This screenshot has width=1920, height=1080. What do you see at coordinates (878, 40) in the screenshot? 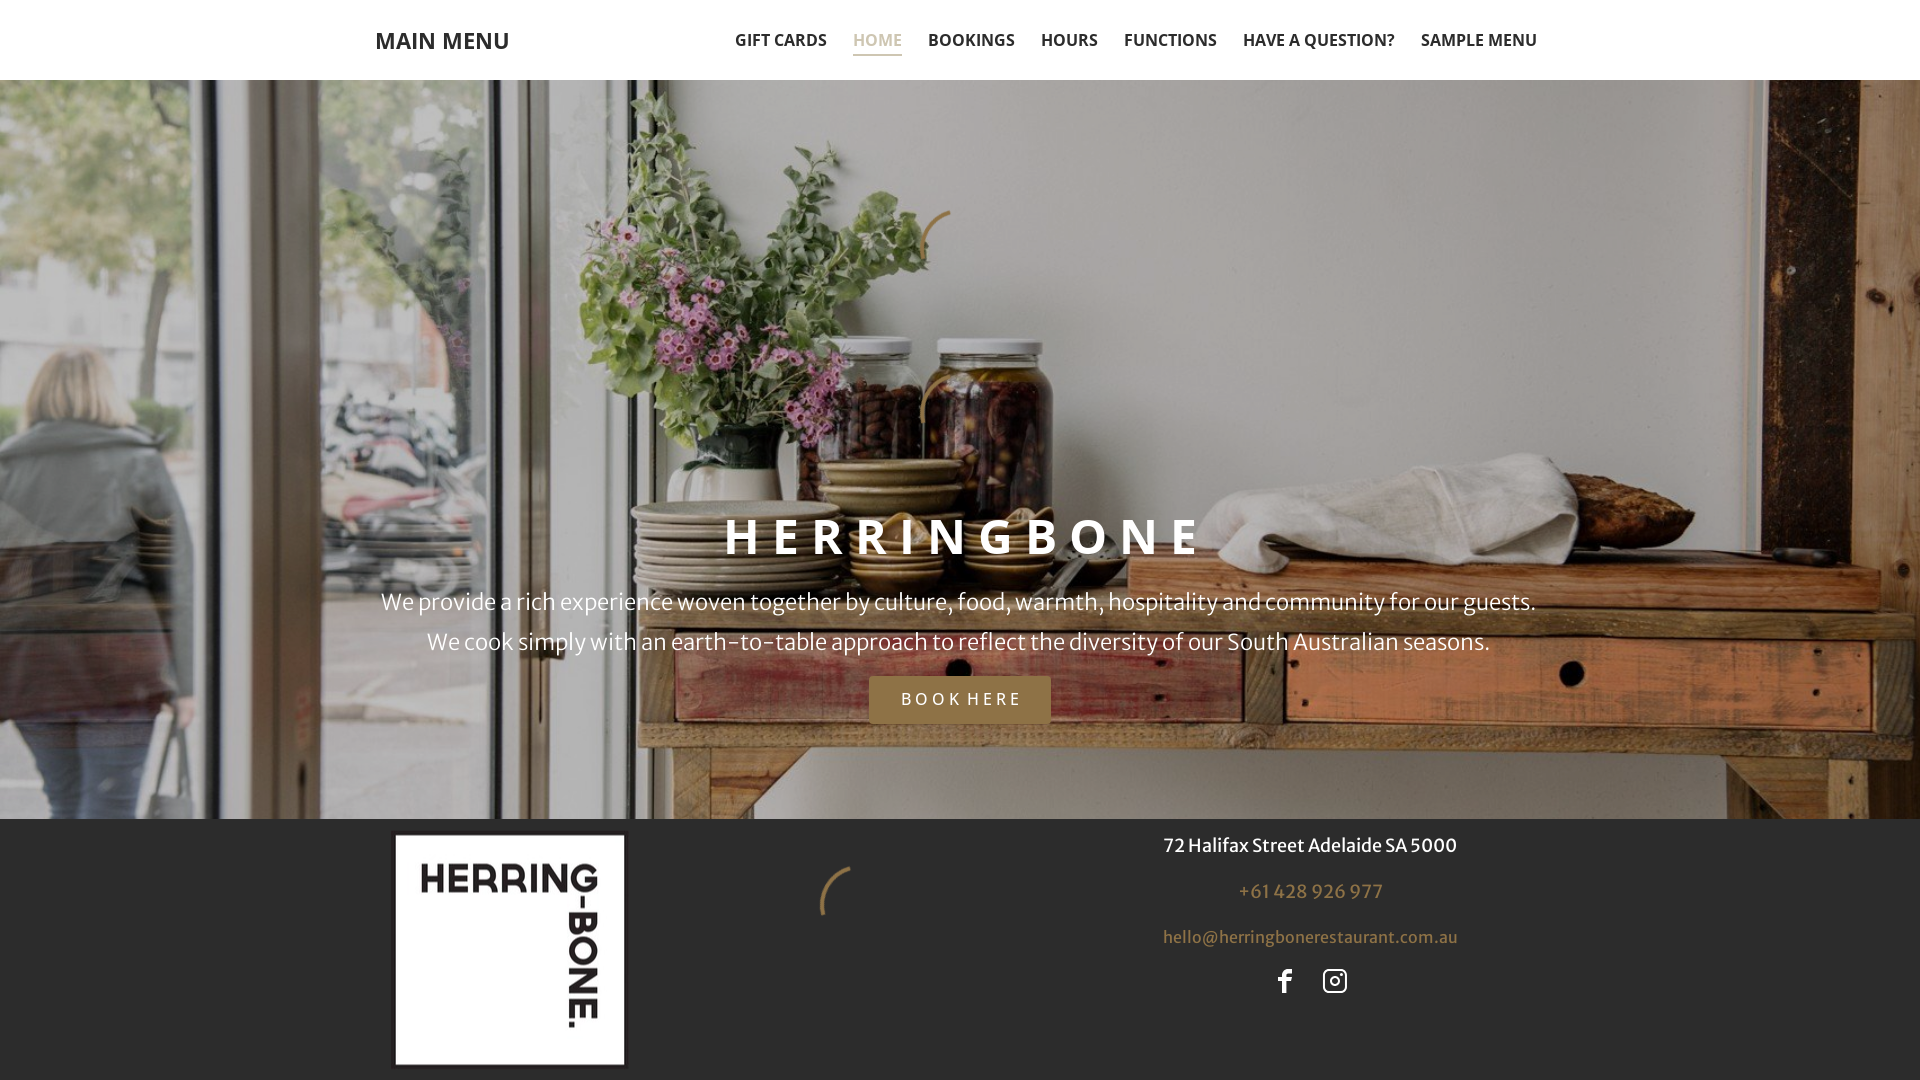
I see `HOME` at bounding box center [878, 40].